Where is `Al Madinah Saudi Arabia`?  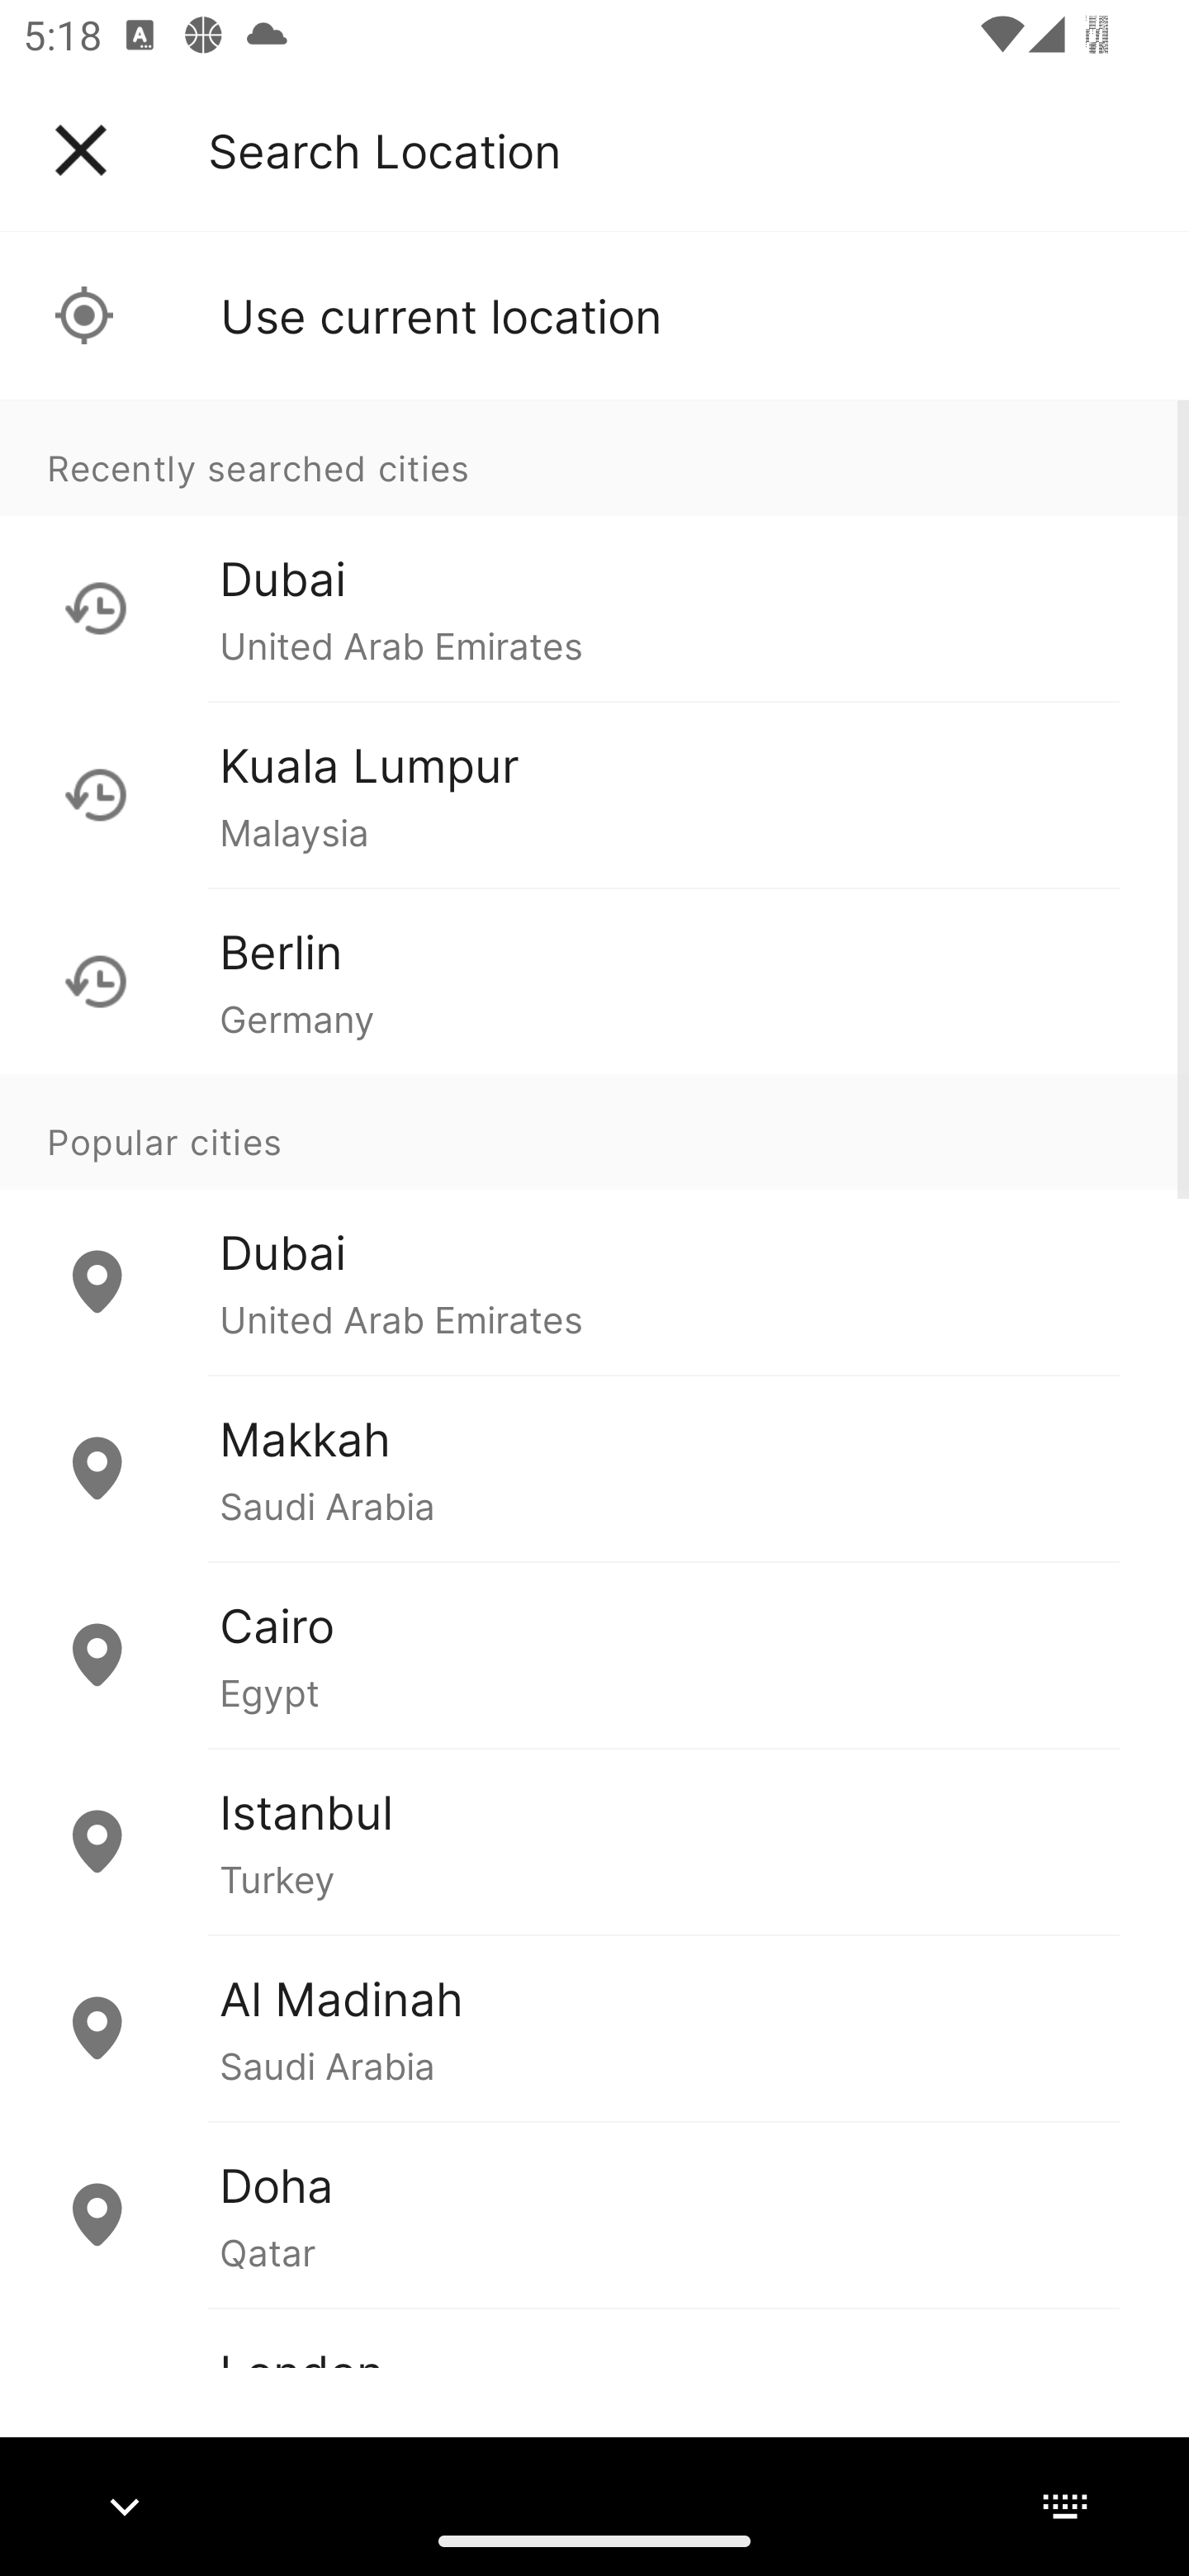
Al Madinah Saudi Arabia is located at coordinates (594, 2027).